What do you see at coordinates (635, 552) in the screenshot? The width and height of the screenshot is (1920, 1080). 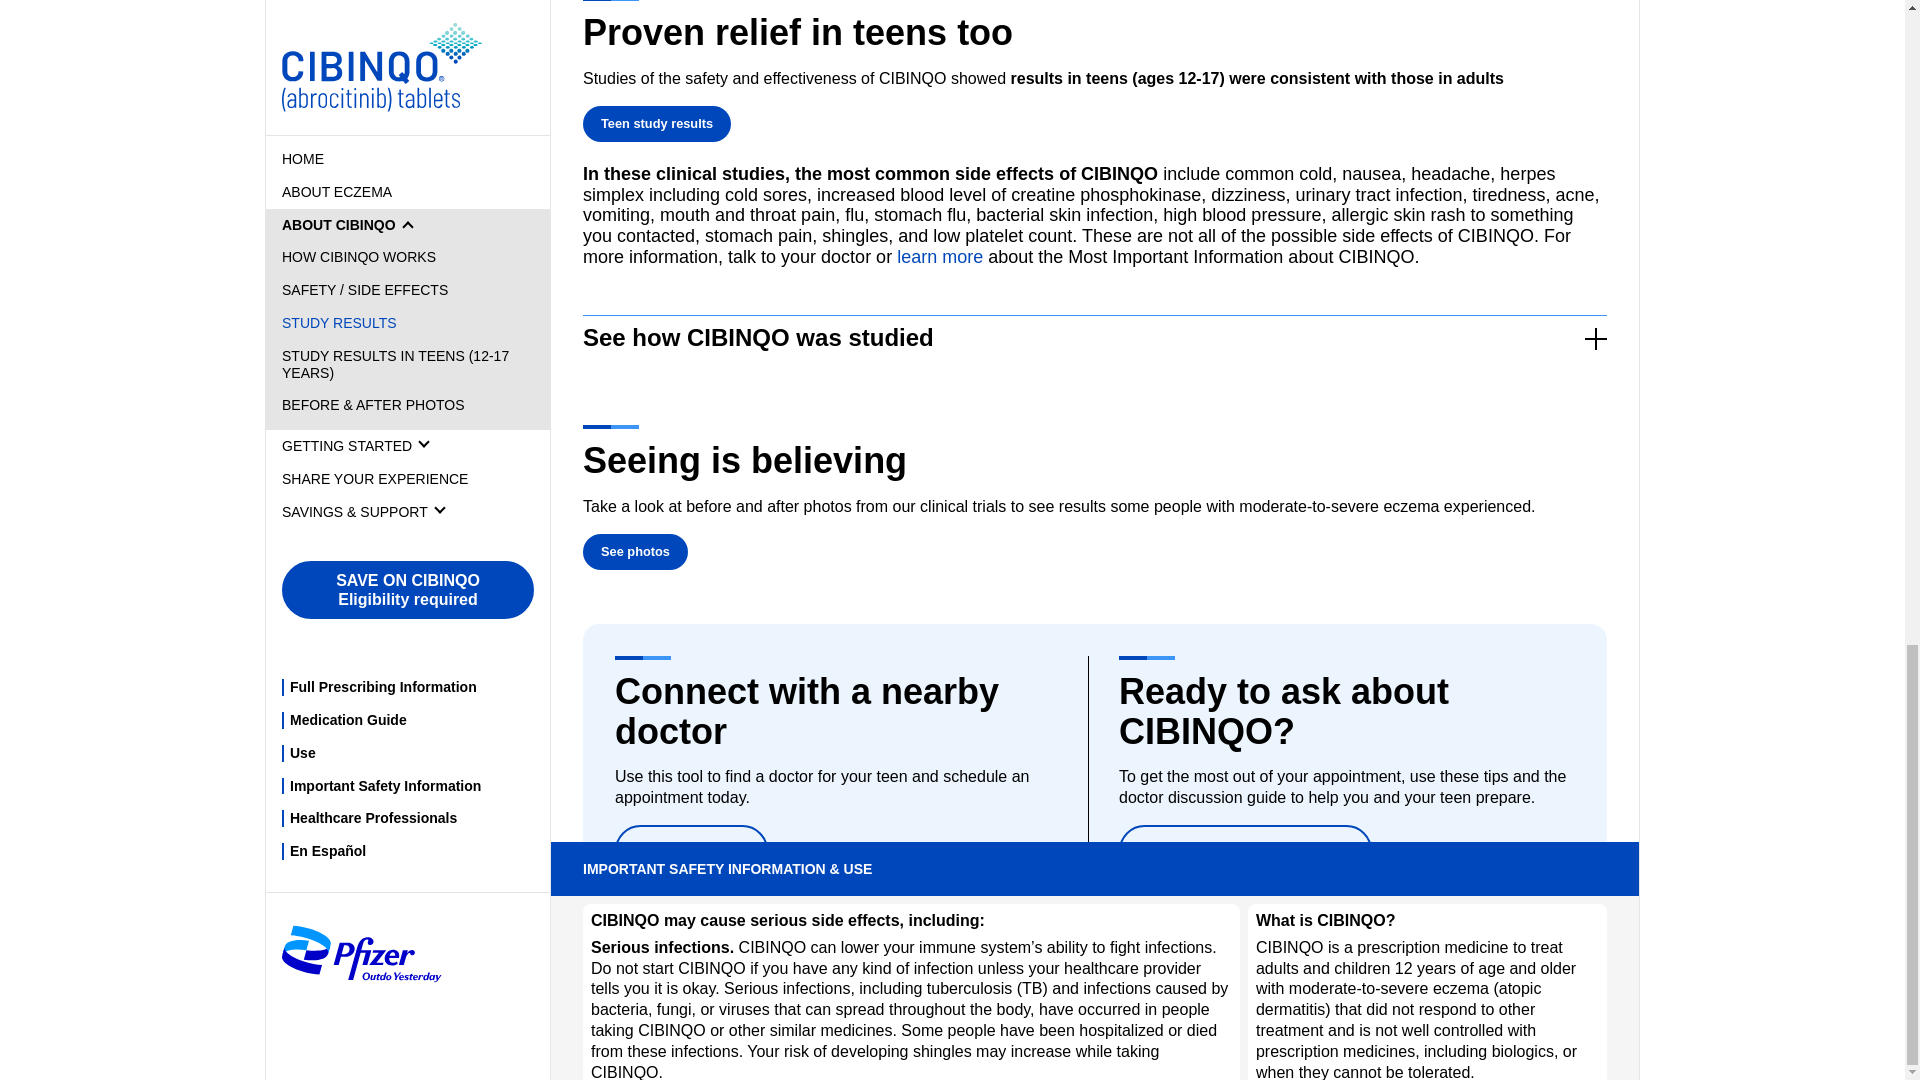 I see `See photos` at bounding box center [635, 552].